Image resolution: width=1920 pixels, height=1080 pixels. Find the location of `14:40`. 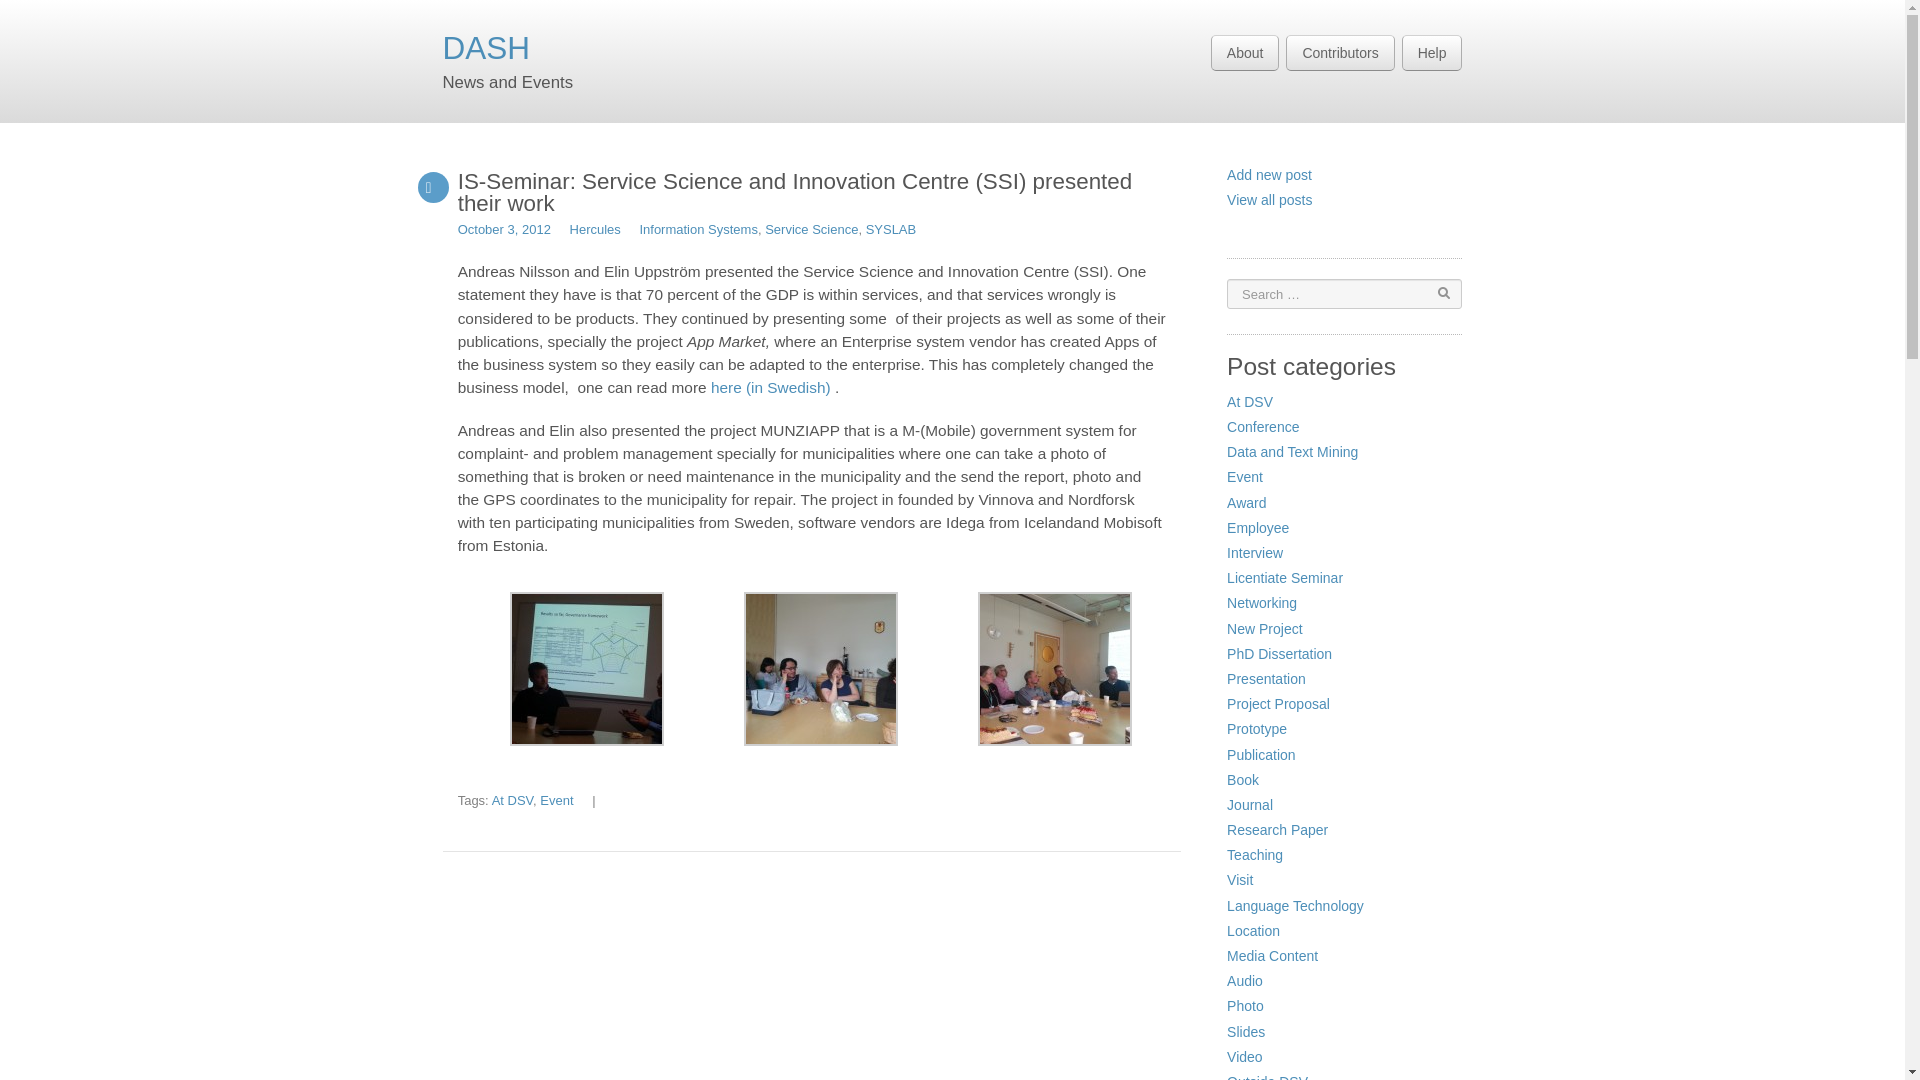

14:40 is located at coordinates (504, 229).